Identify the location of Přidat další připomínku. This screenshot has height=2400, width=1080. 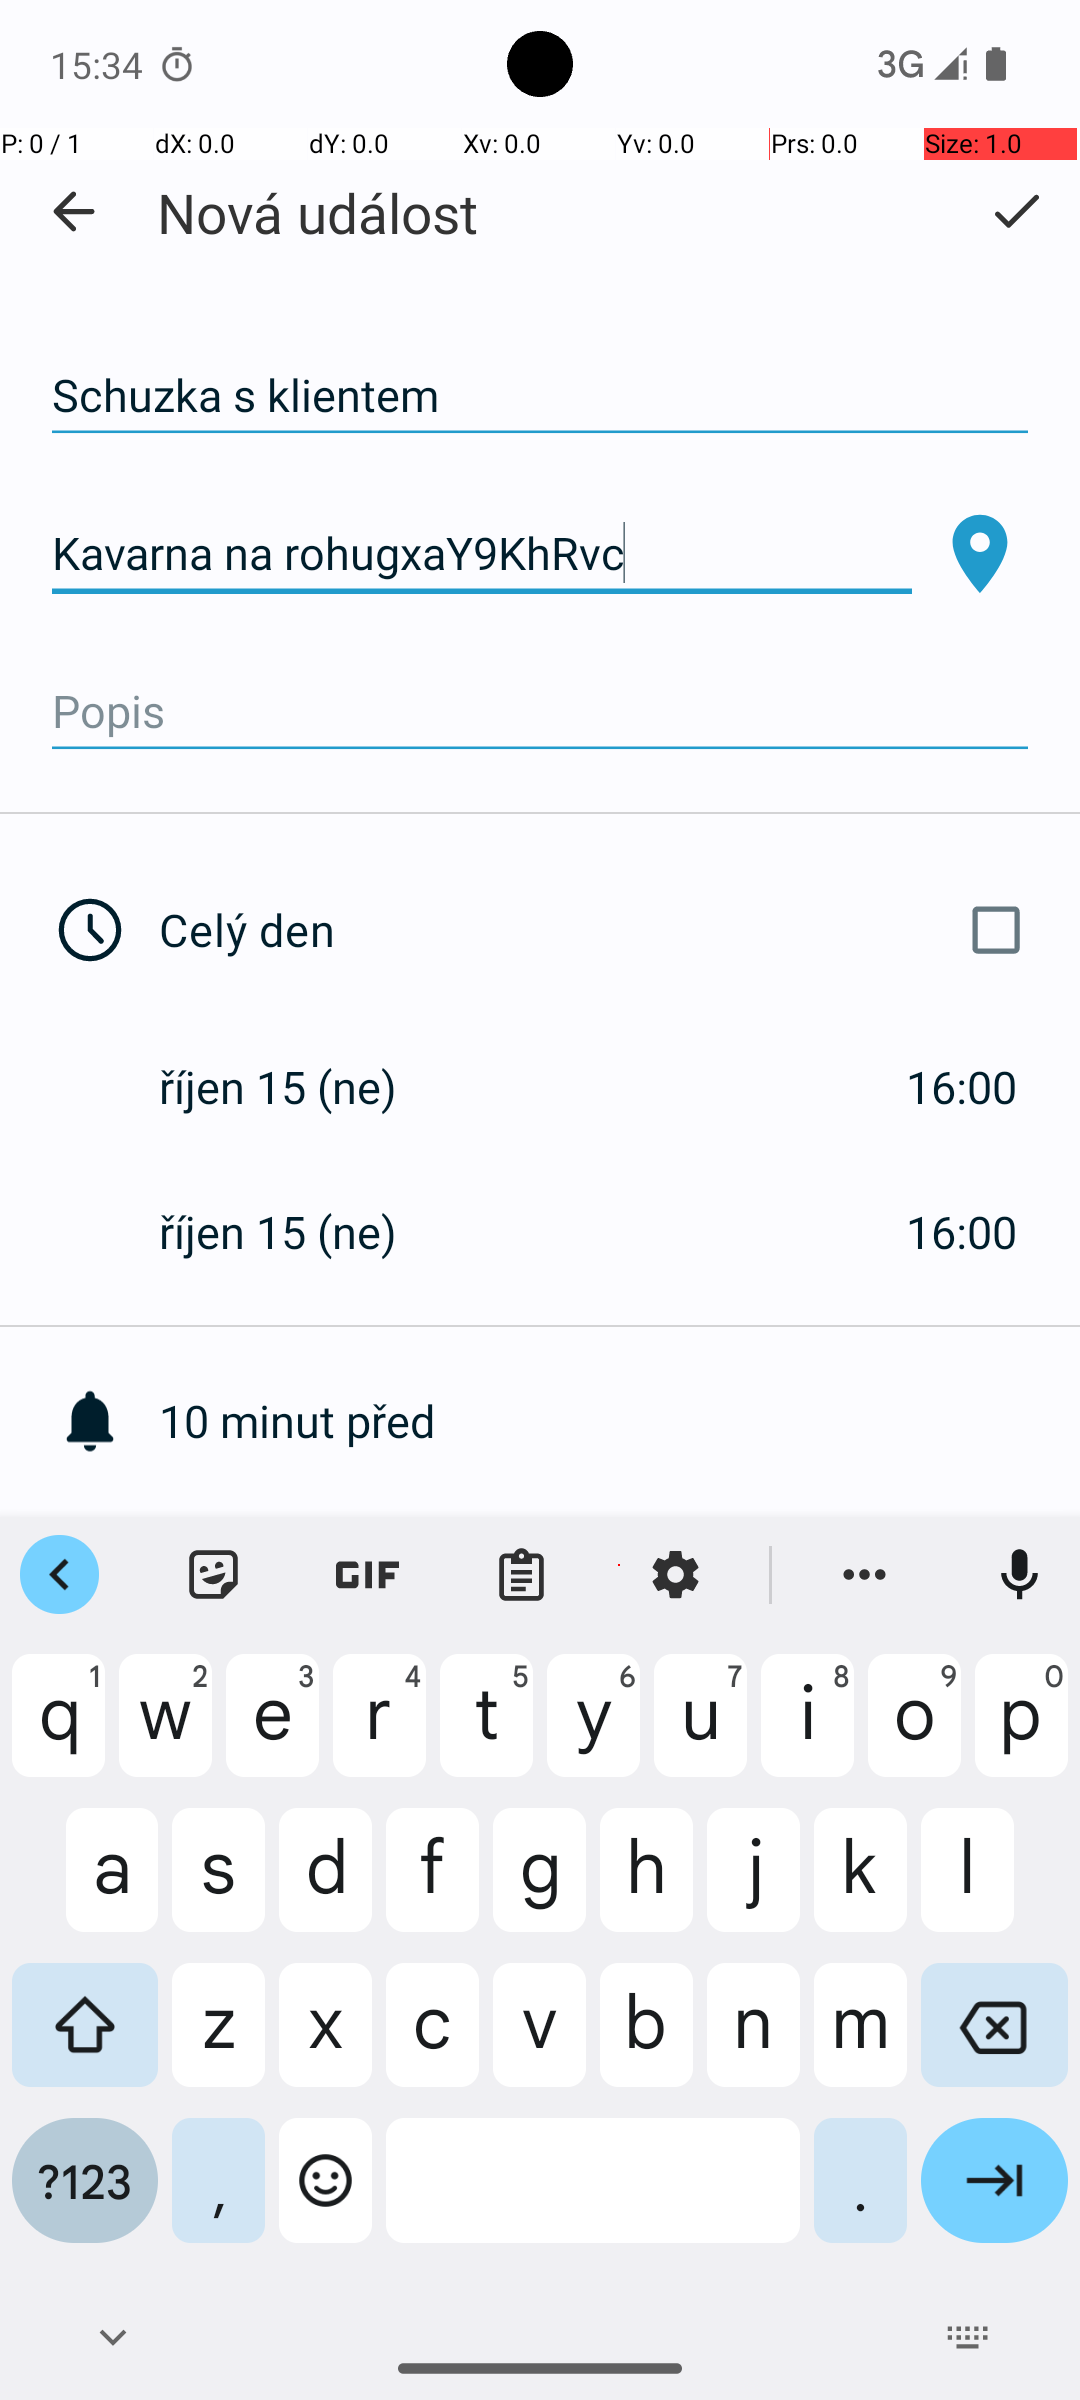
(620, 1566).